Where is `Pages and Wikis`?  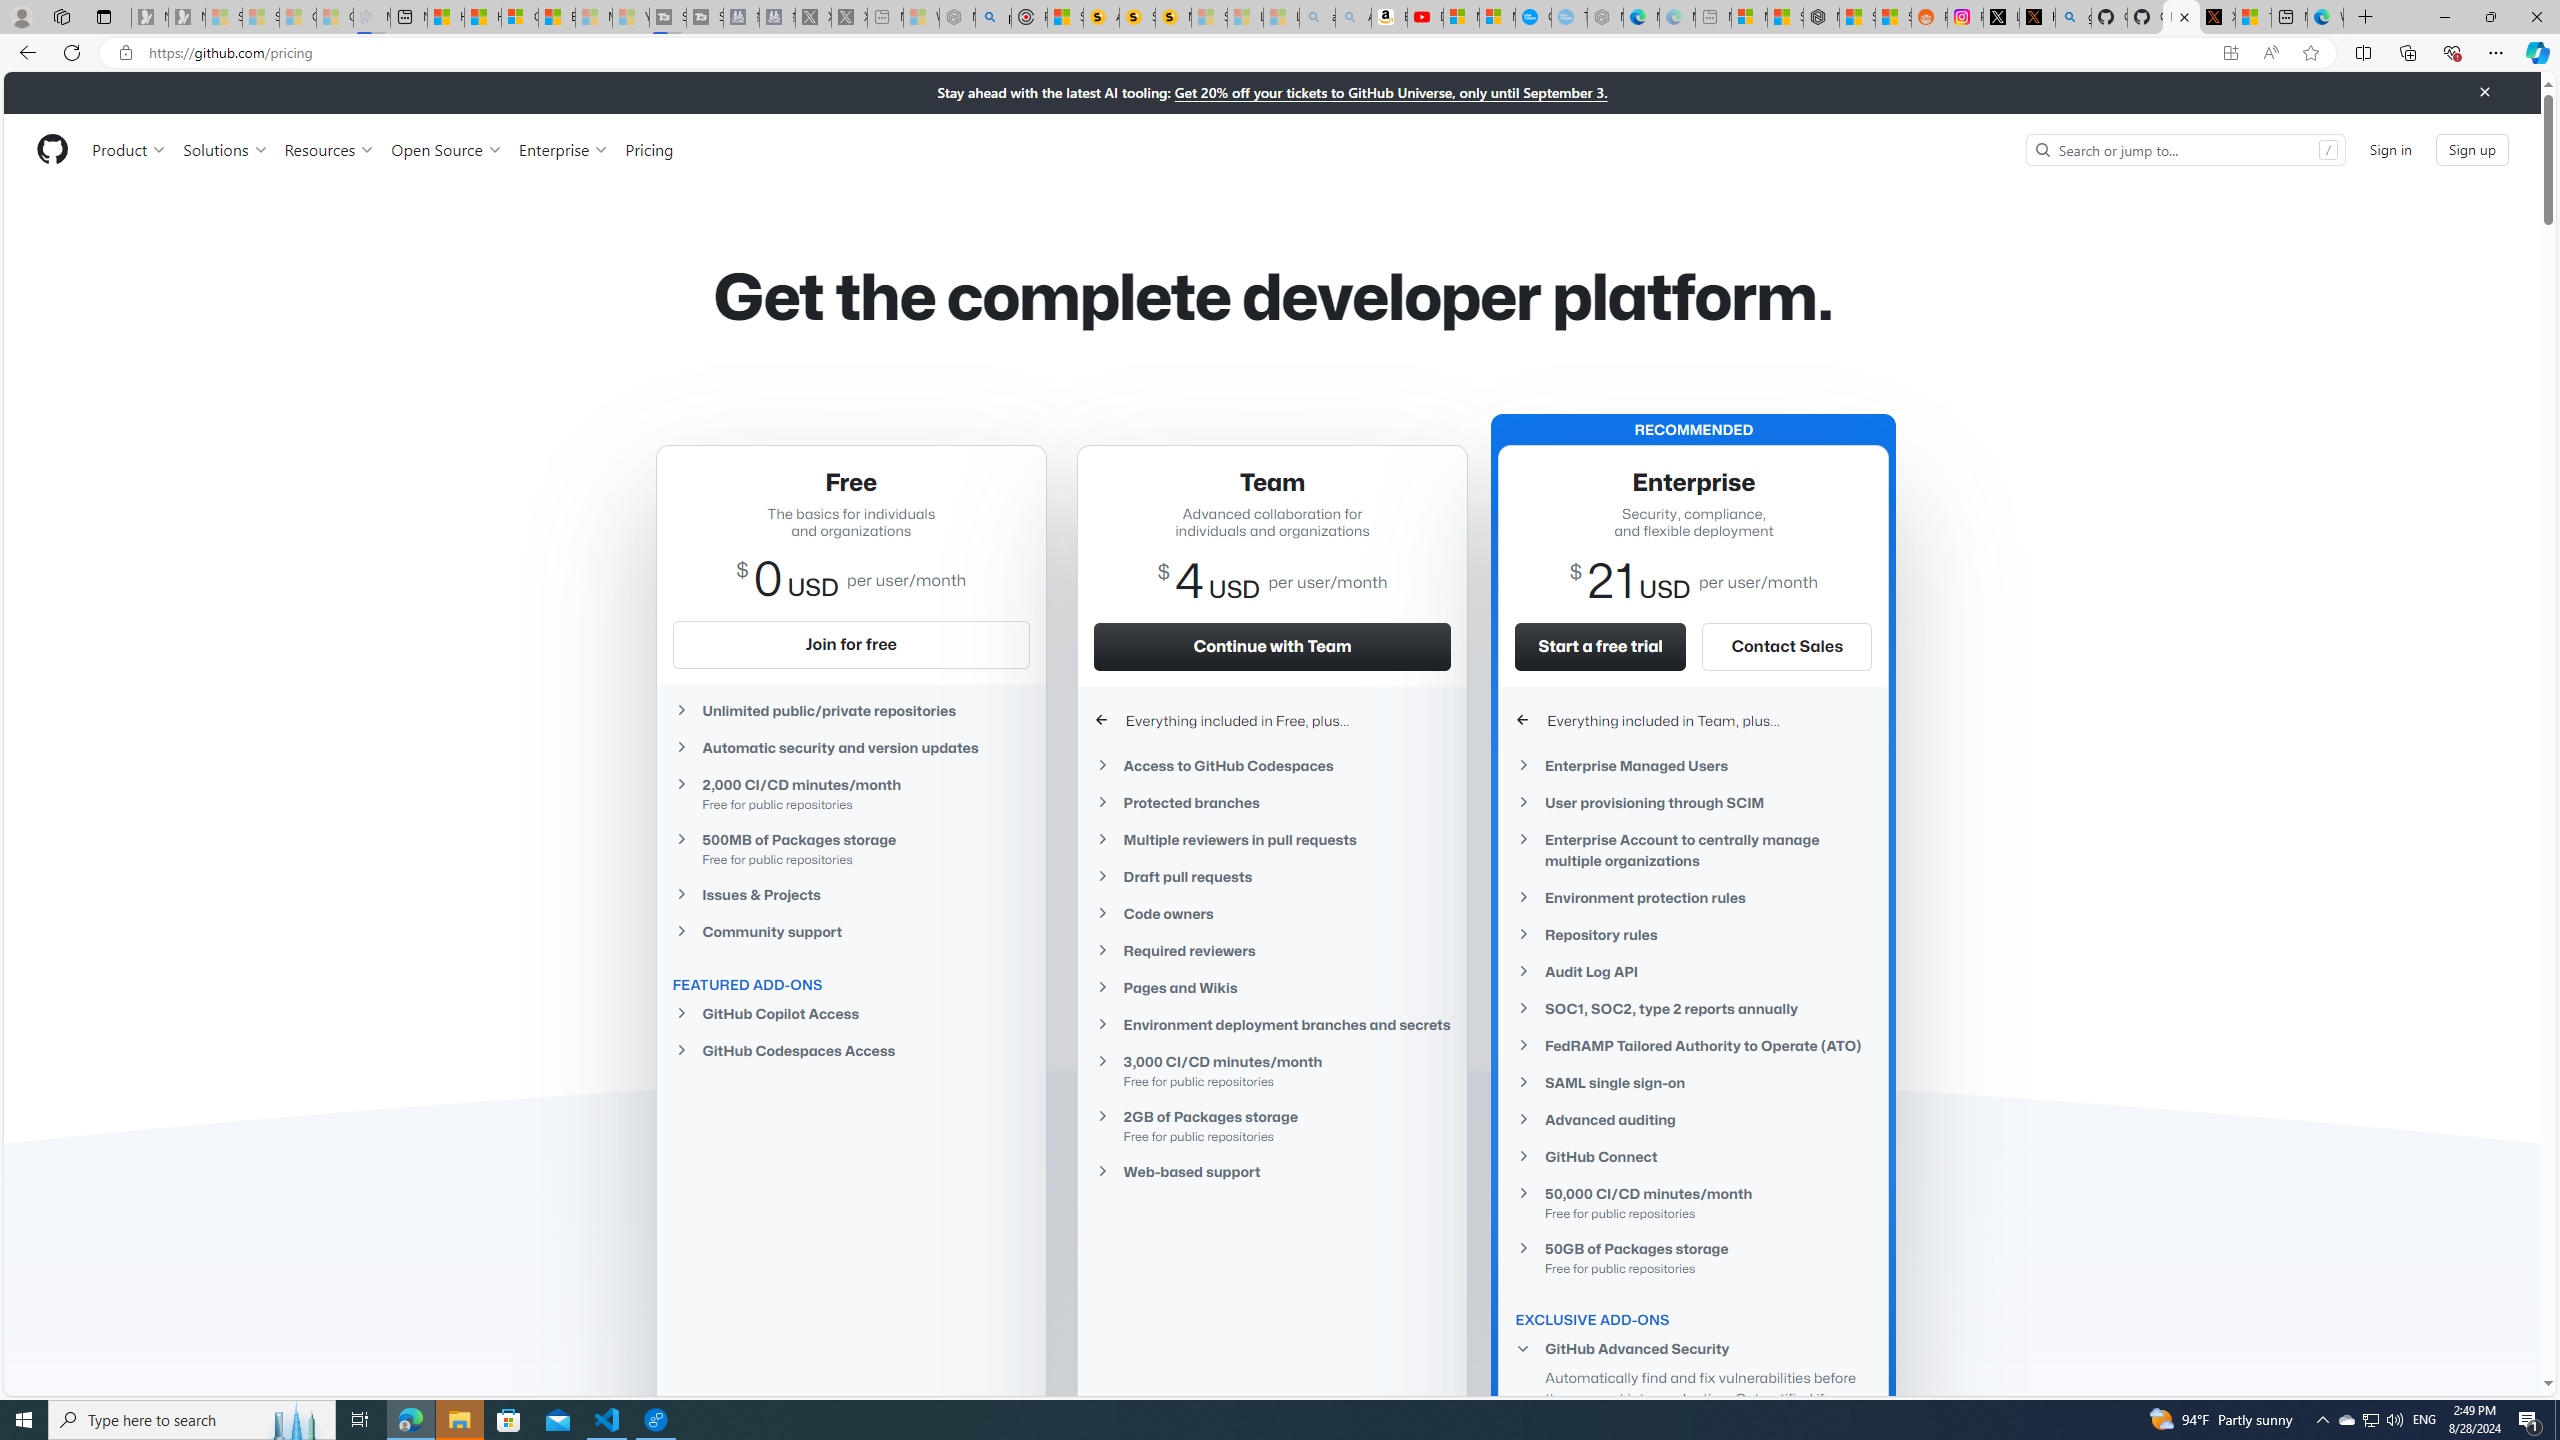 Pages and Wikis is located at coordinates (1272, 986).